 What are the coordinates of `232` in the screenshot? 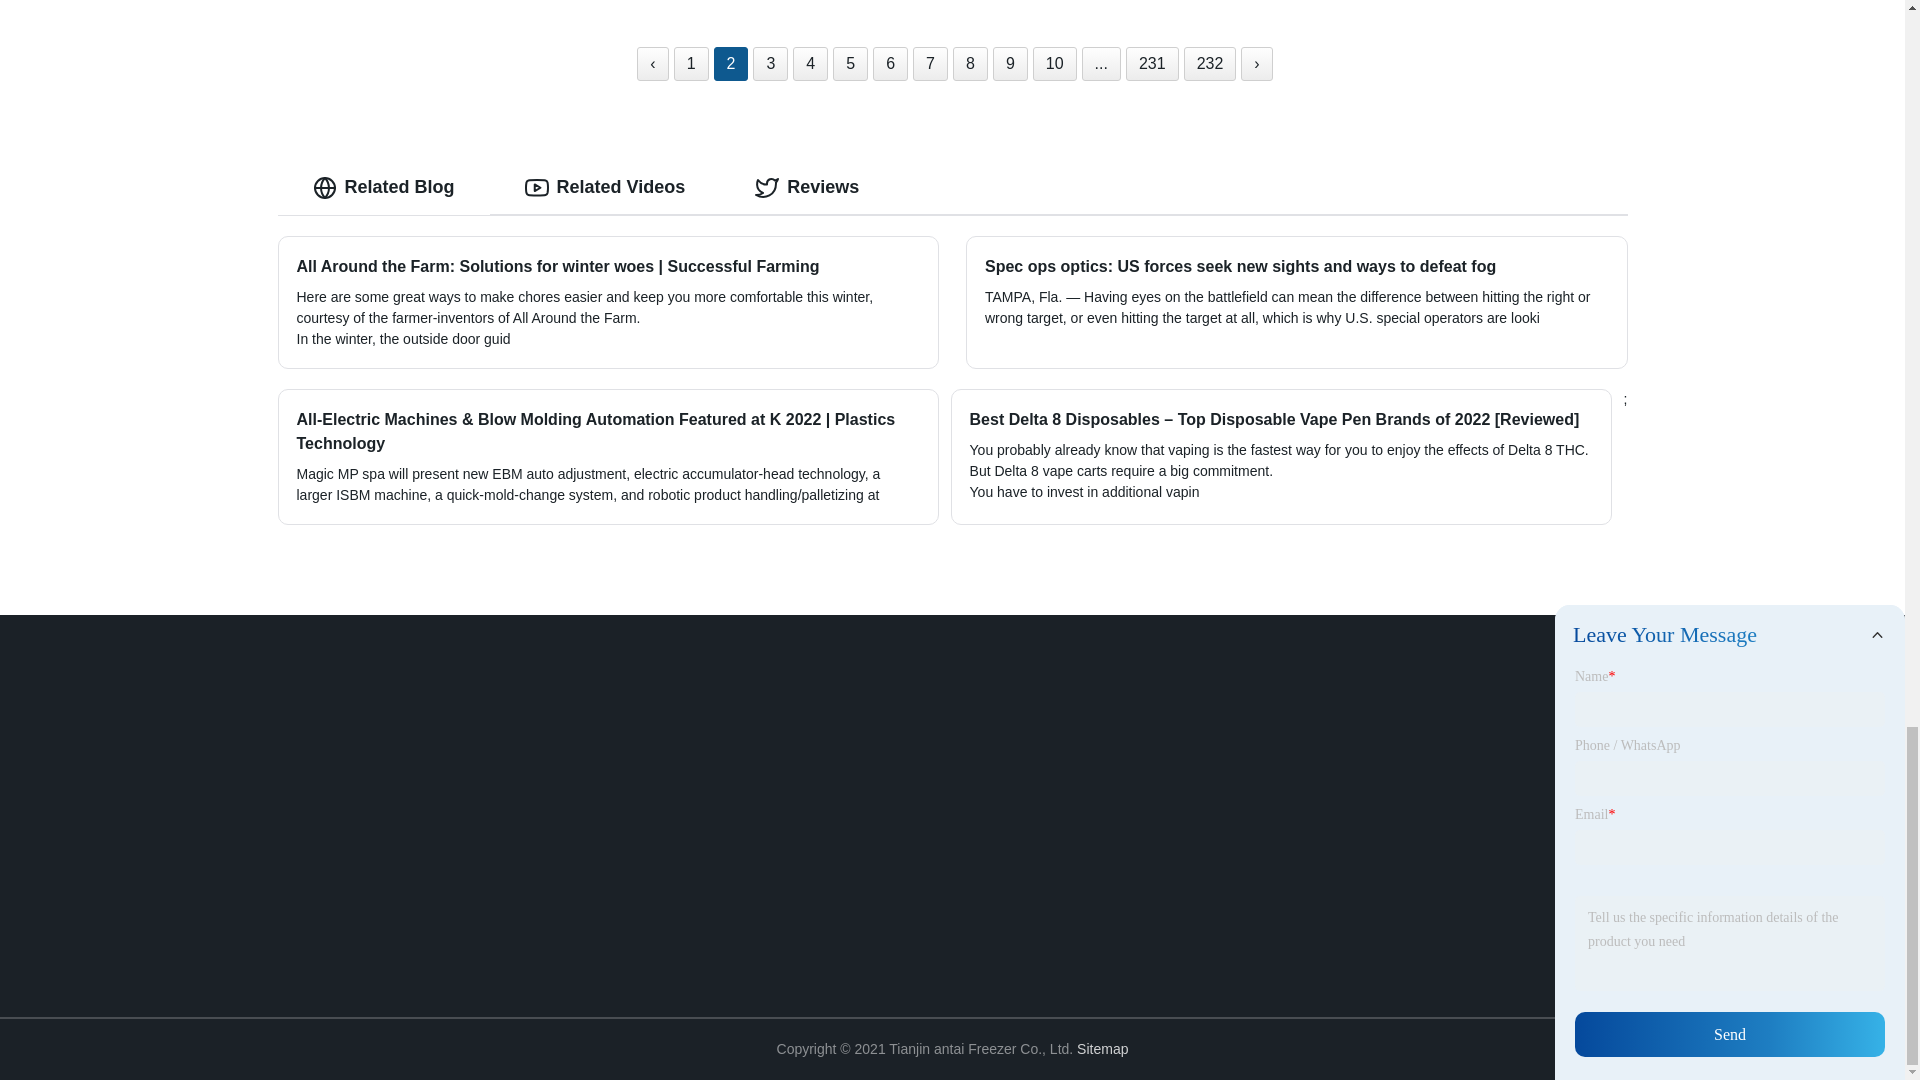 It's located at (1210, 64).